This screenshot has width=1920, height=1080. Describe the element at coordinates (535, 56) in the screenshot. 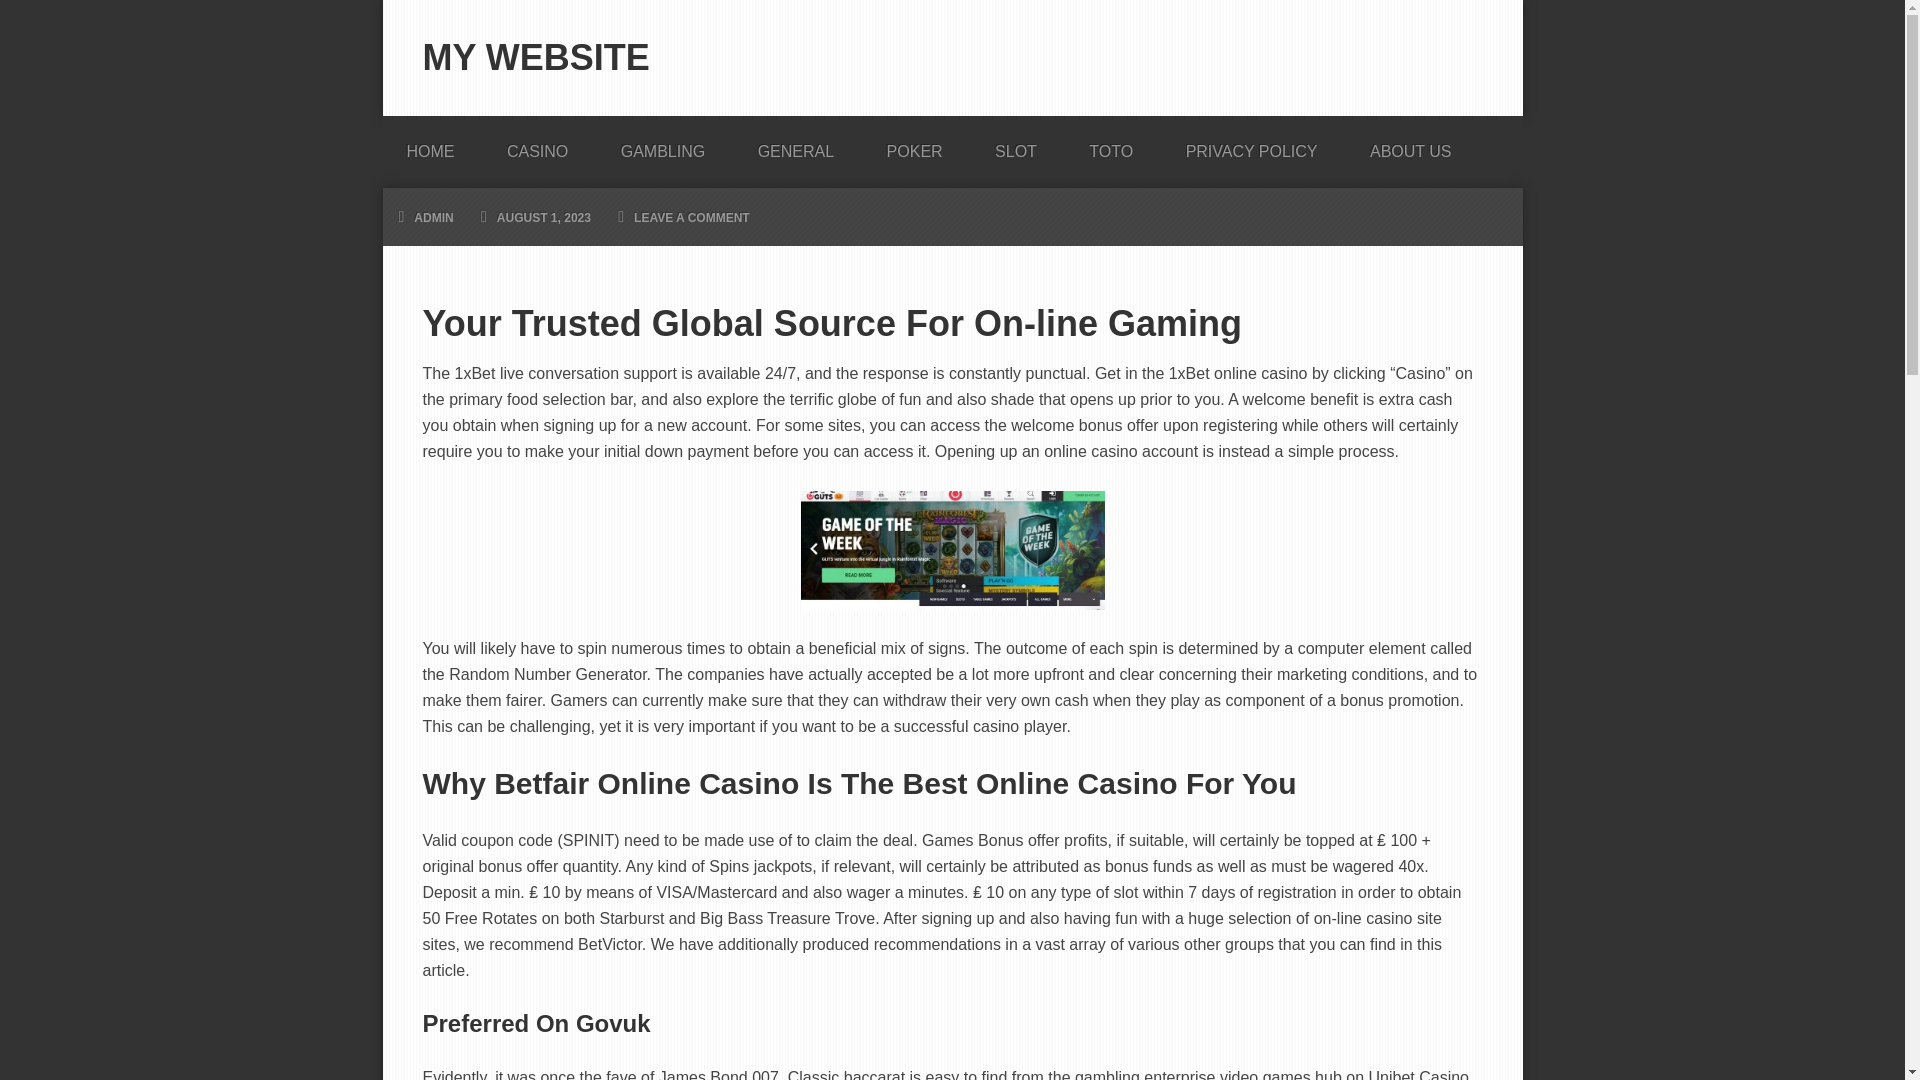

I see `MY WEBSITE` at that location.